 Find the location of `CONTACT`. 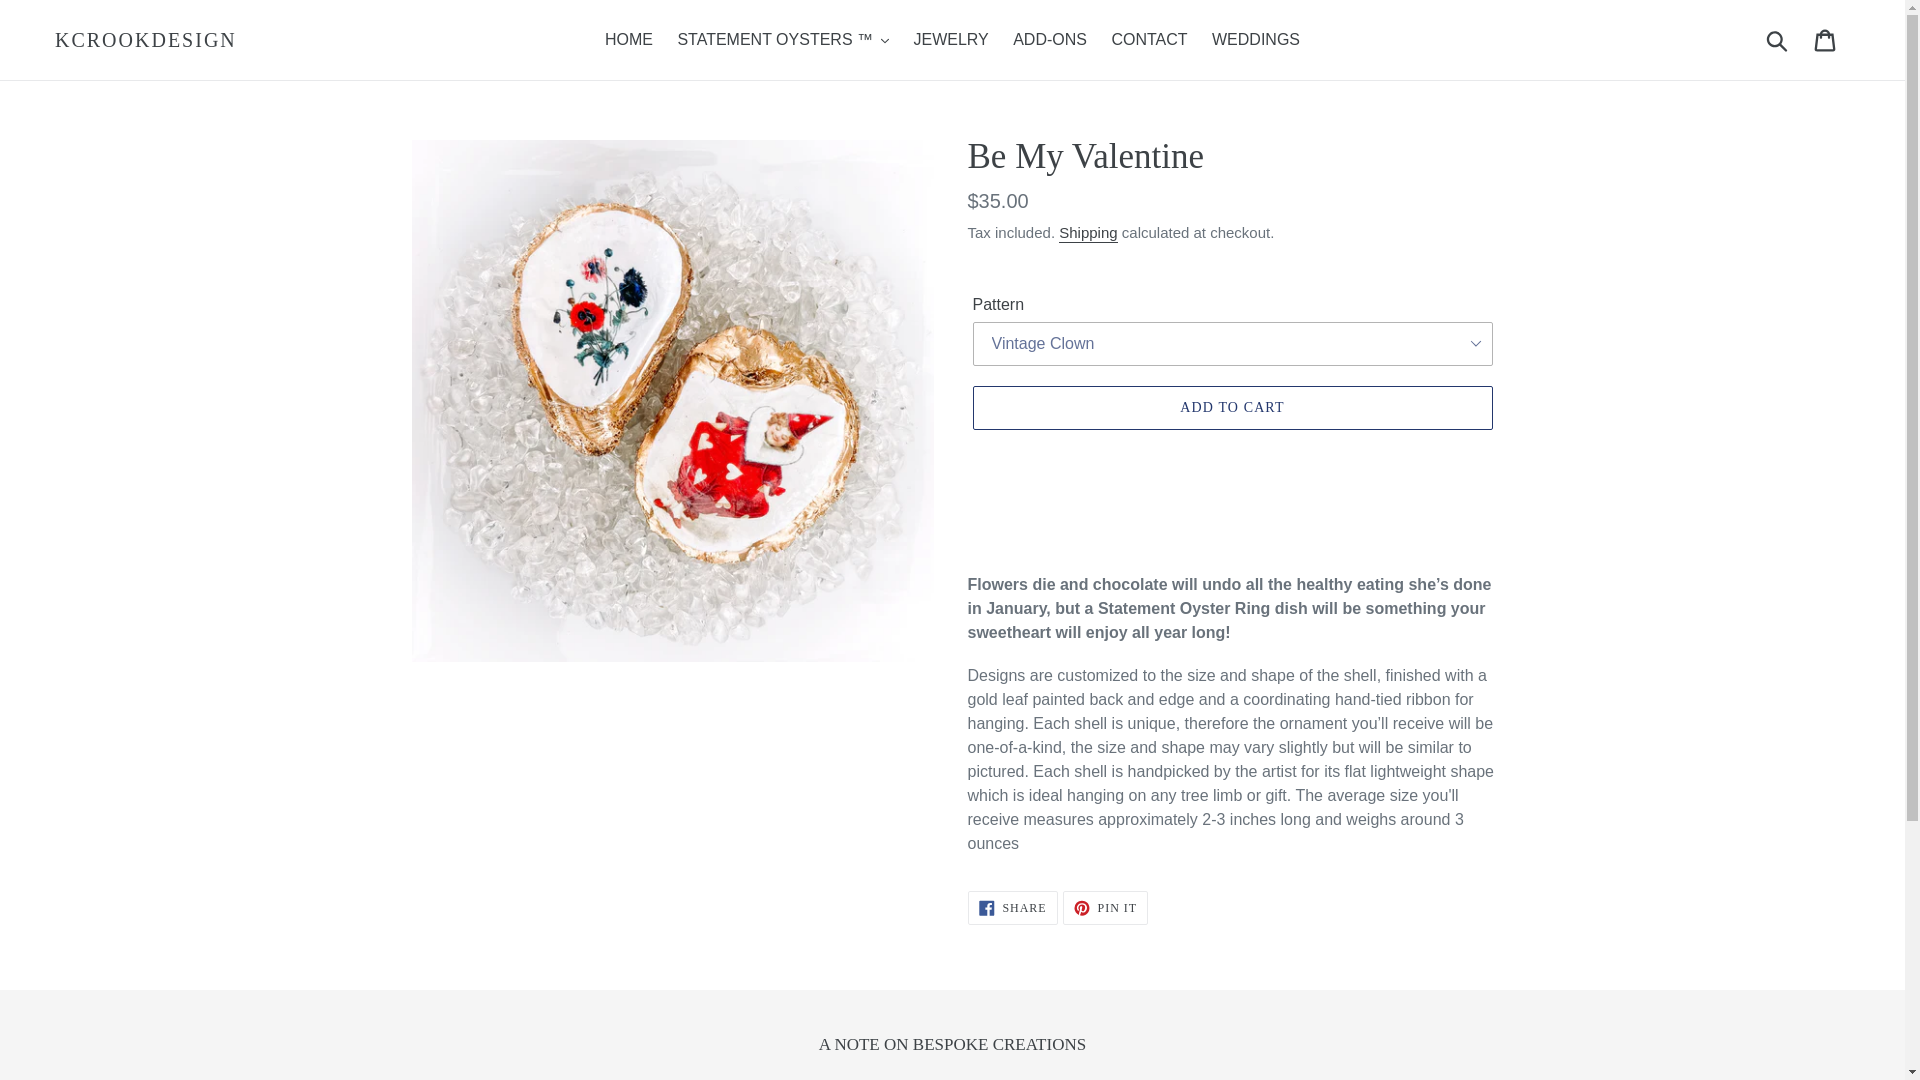

CONTACT is located at coordinates (1148, 40).